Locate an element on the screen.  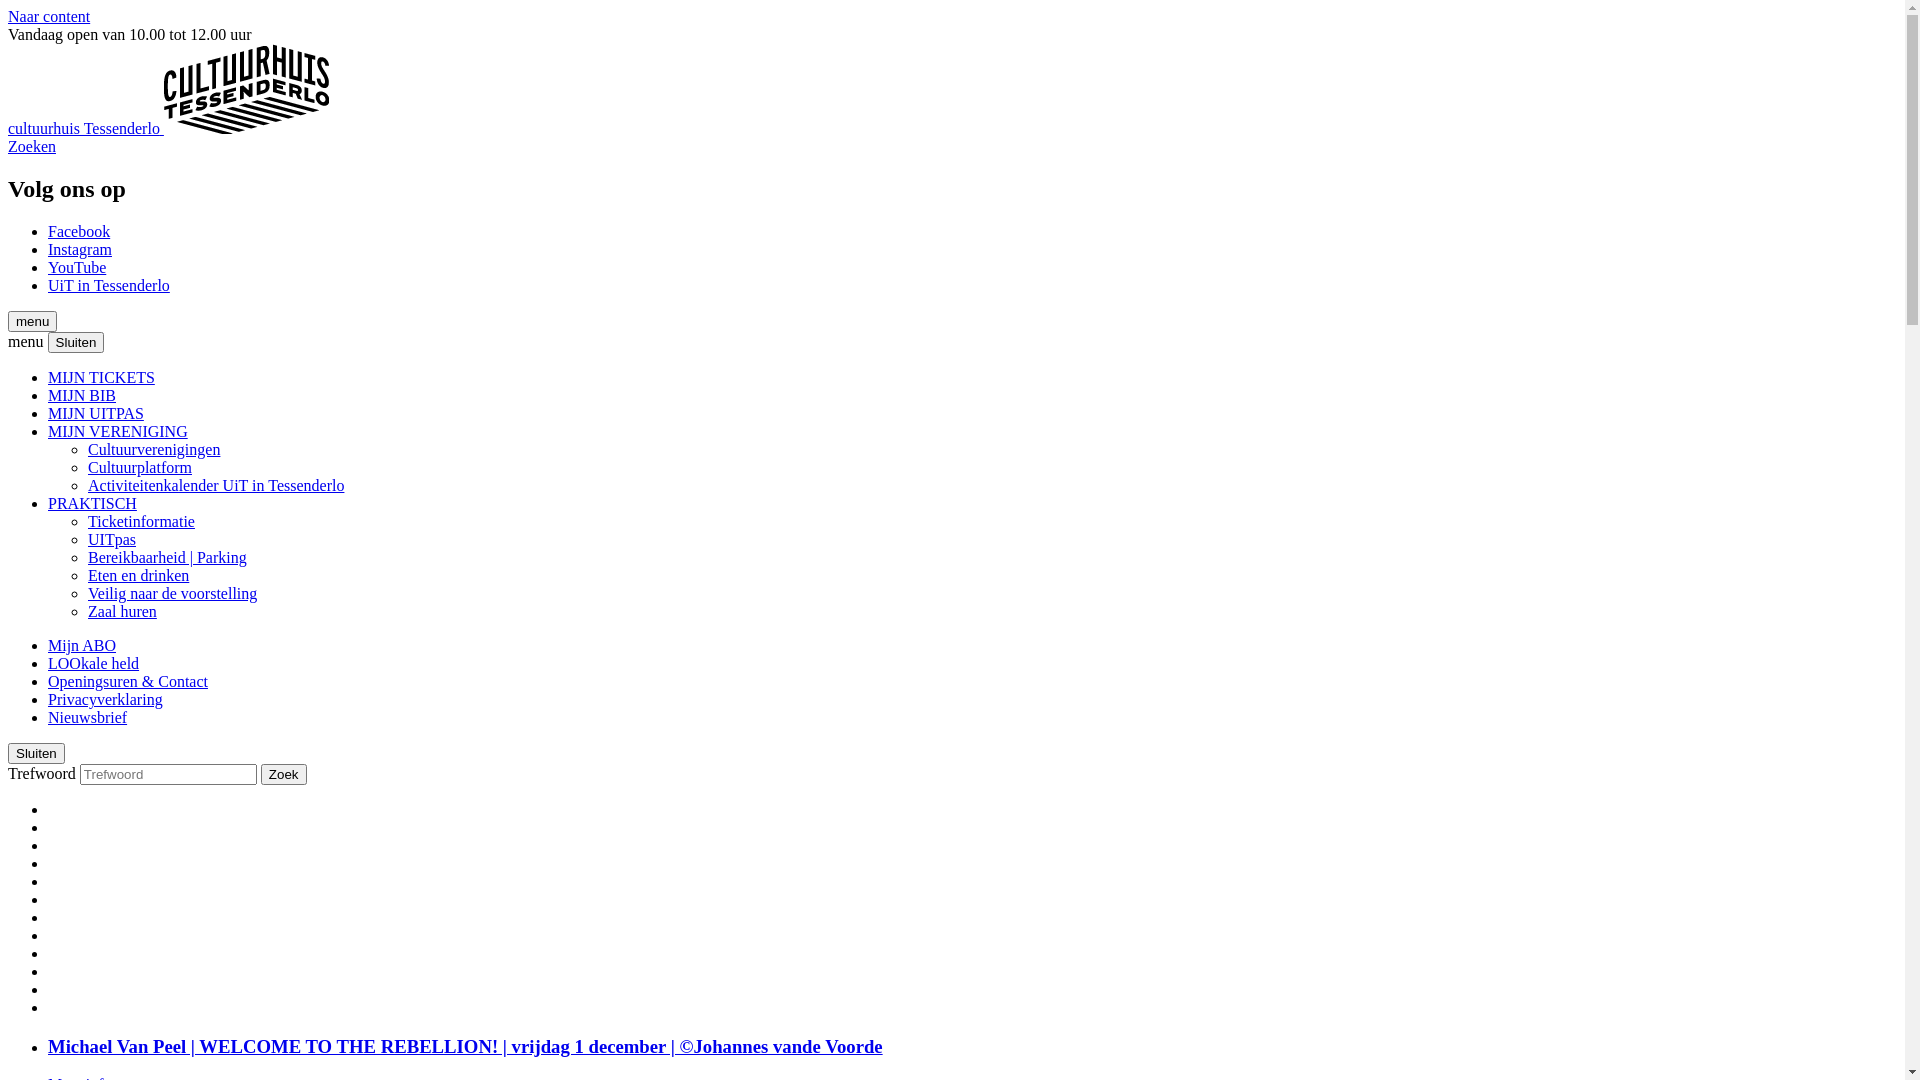
Naar content is located at coordinates (49, 16).